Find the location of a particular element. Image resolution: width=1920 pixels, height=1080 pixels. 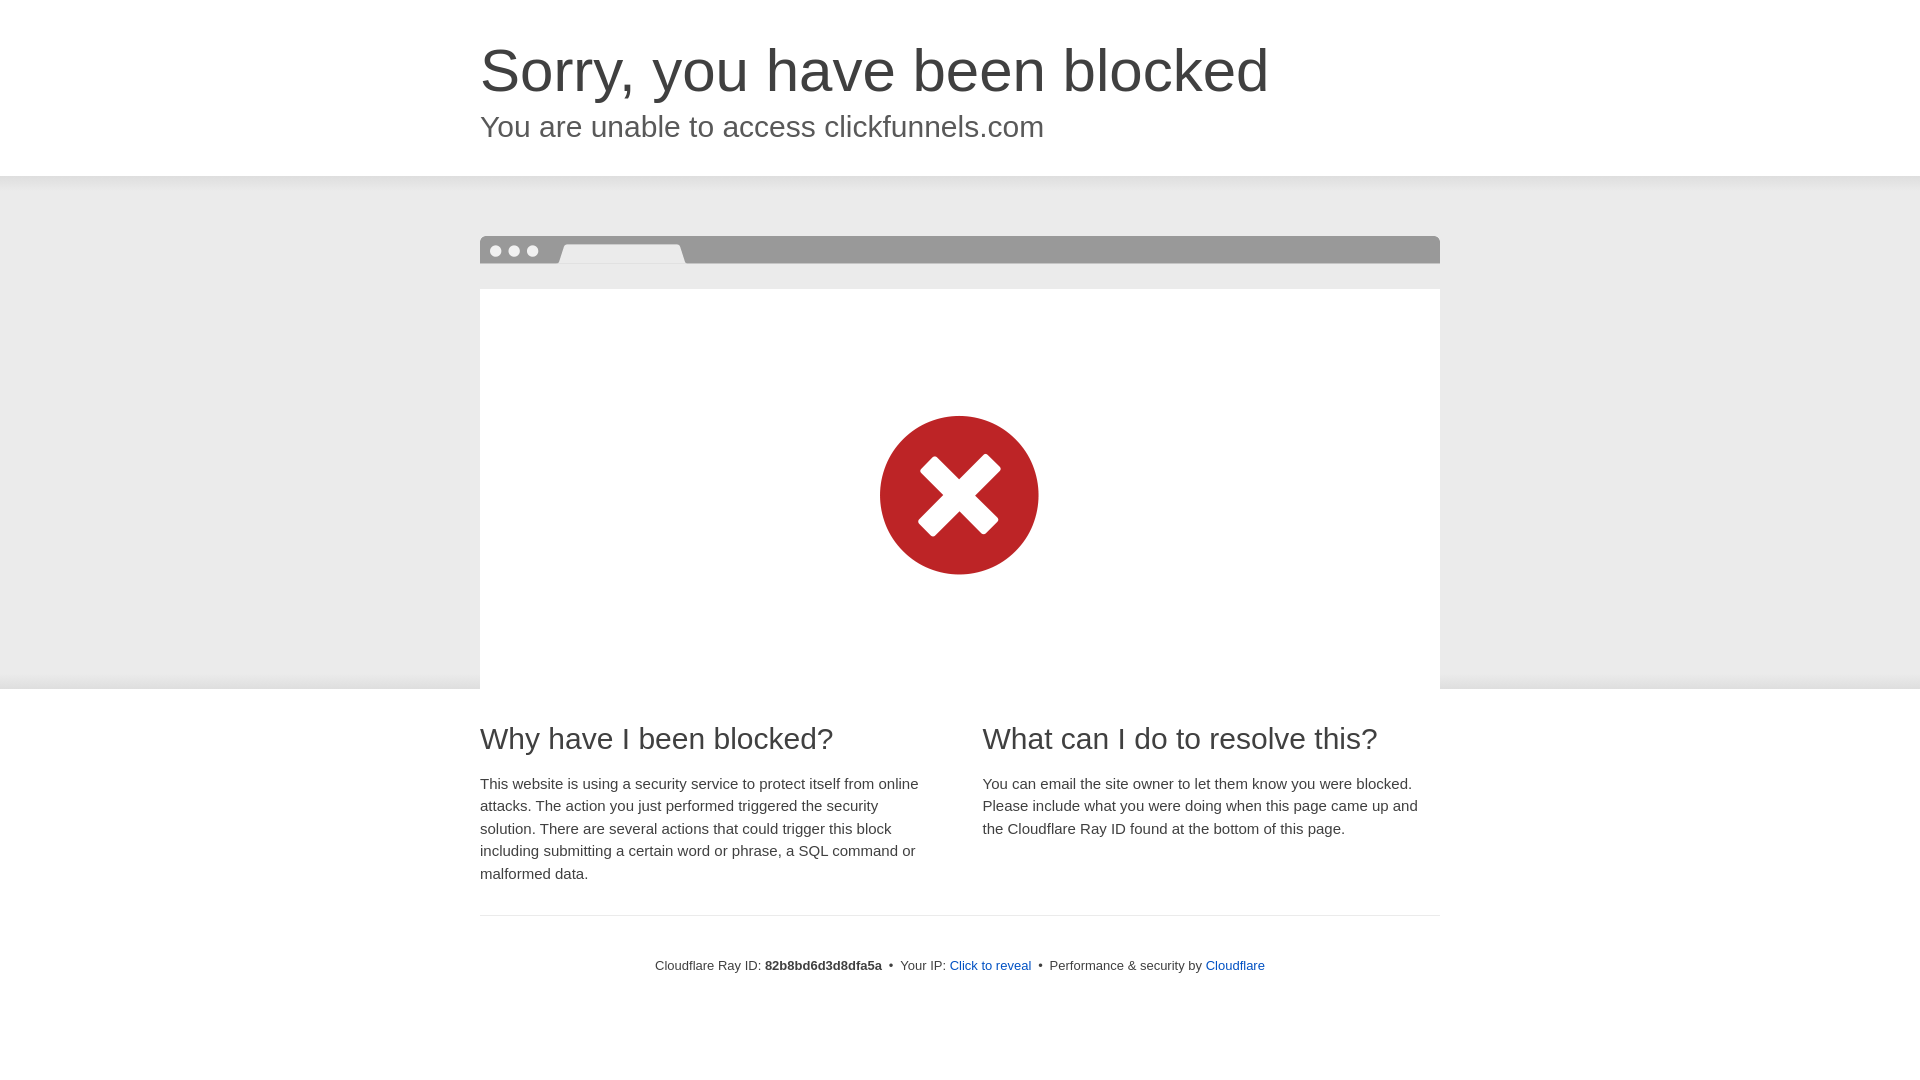

Cloudflare is located at coordinates (1236, 966).